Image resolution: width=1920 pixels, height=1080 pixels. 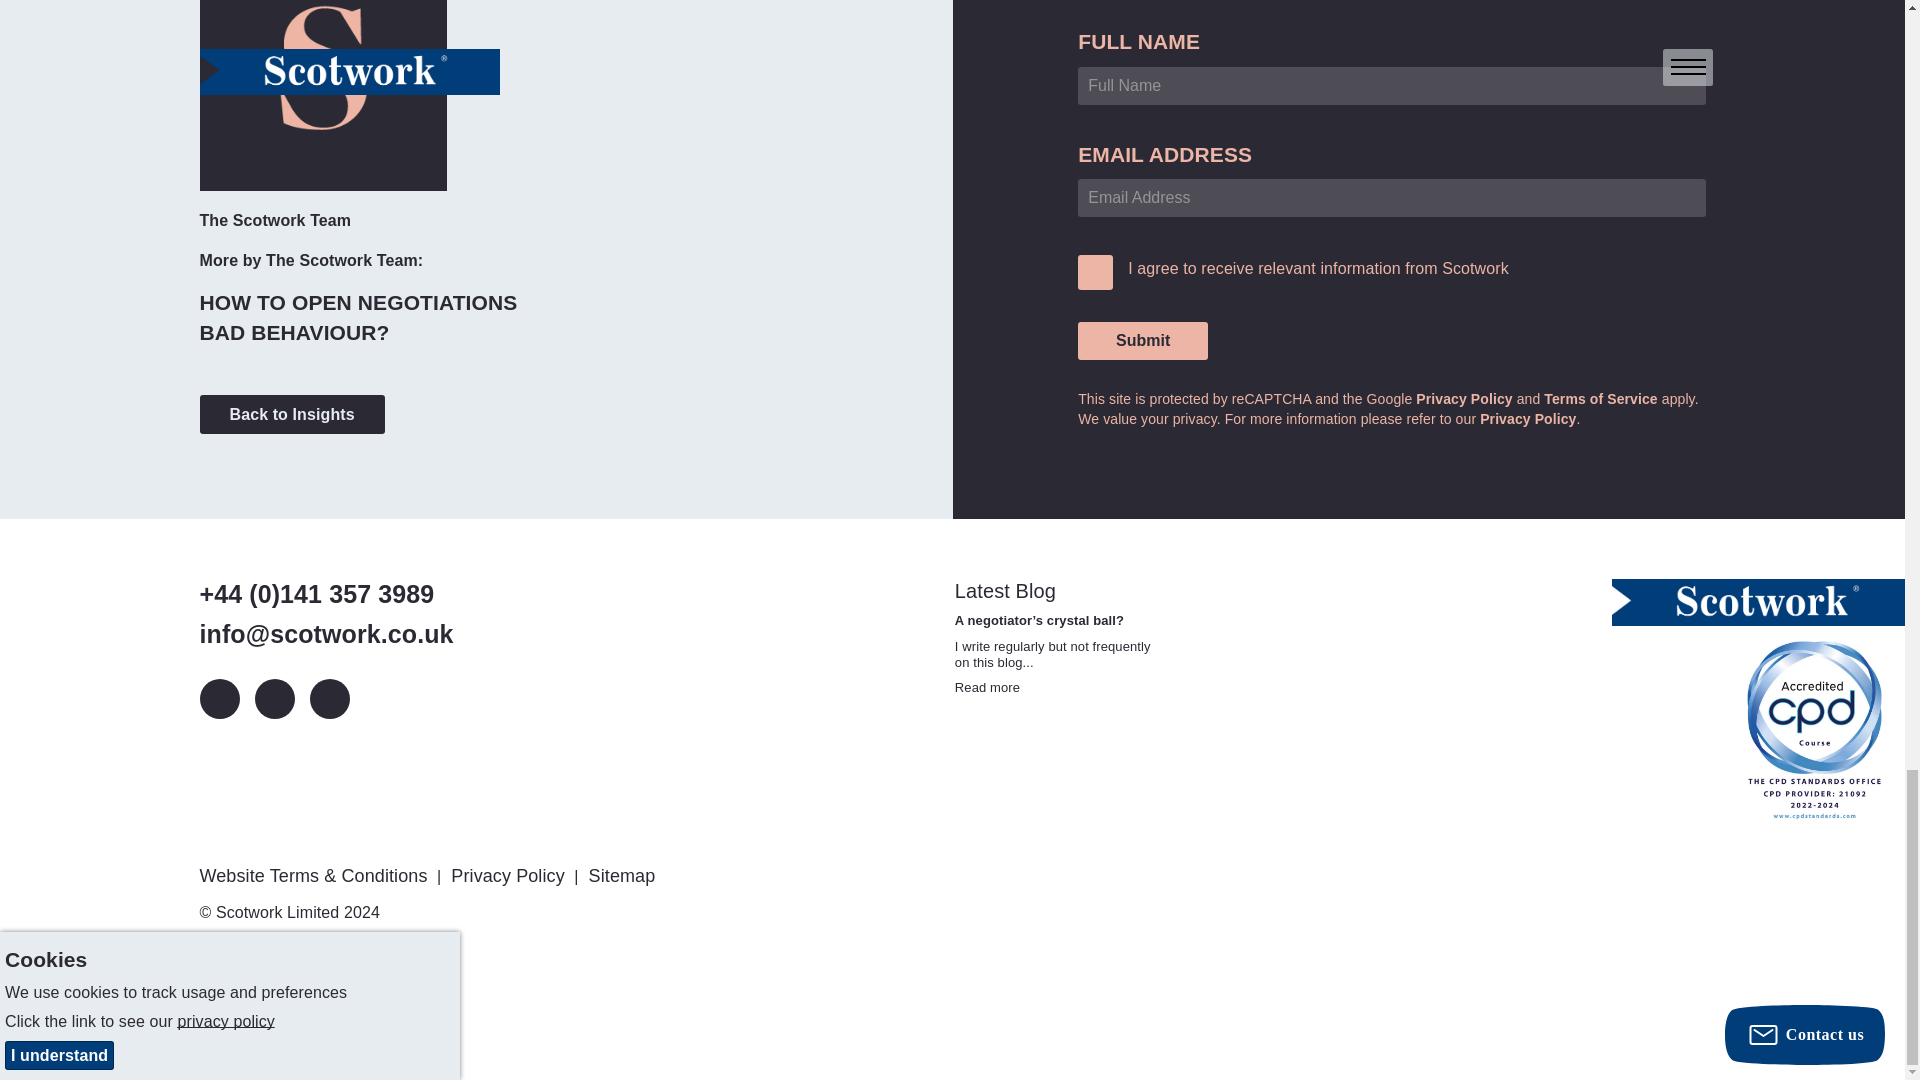 I want to click on Terms of Service, so click(x=1600, y=398).